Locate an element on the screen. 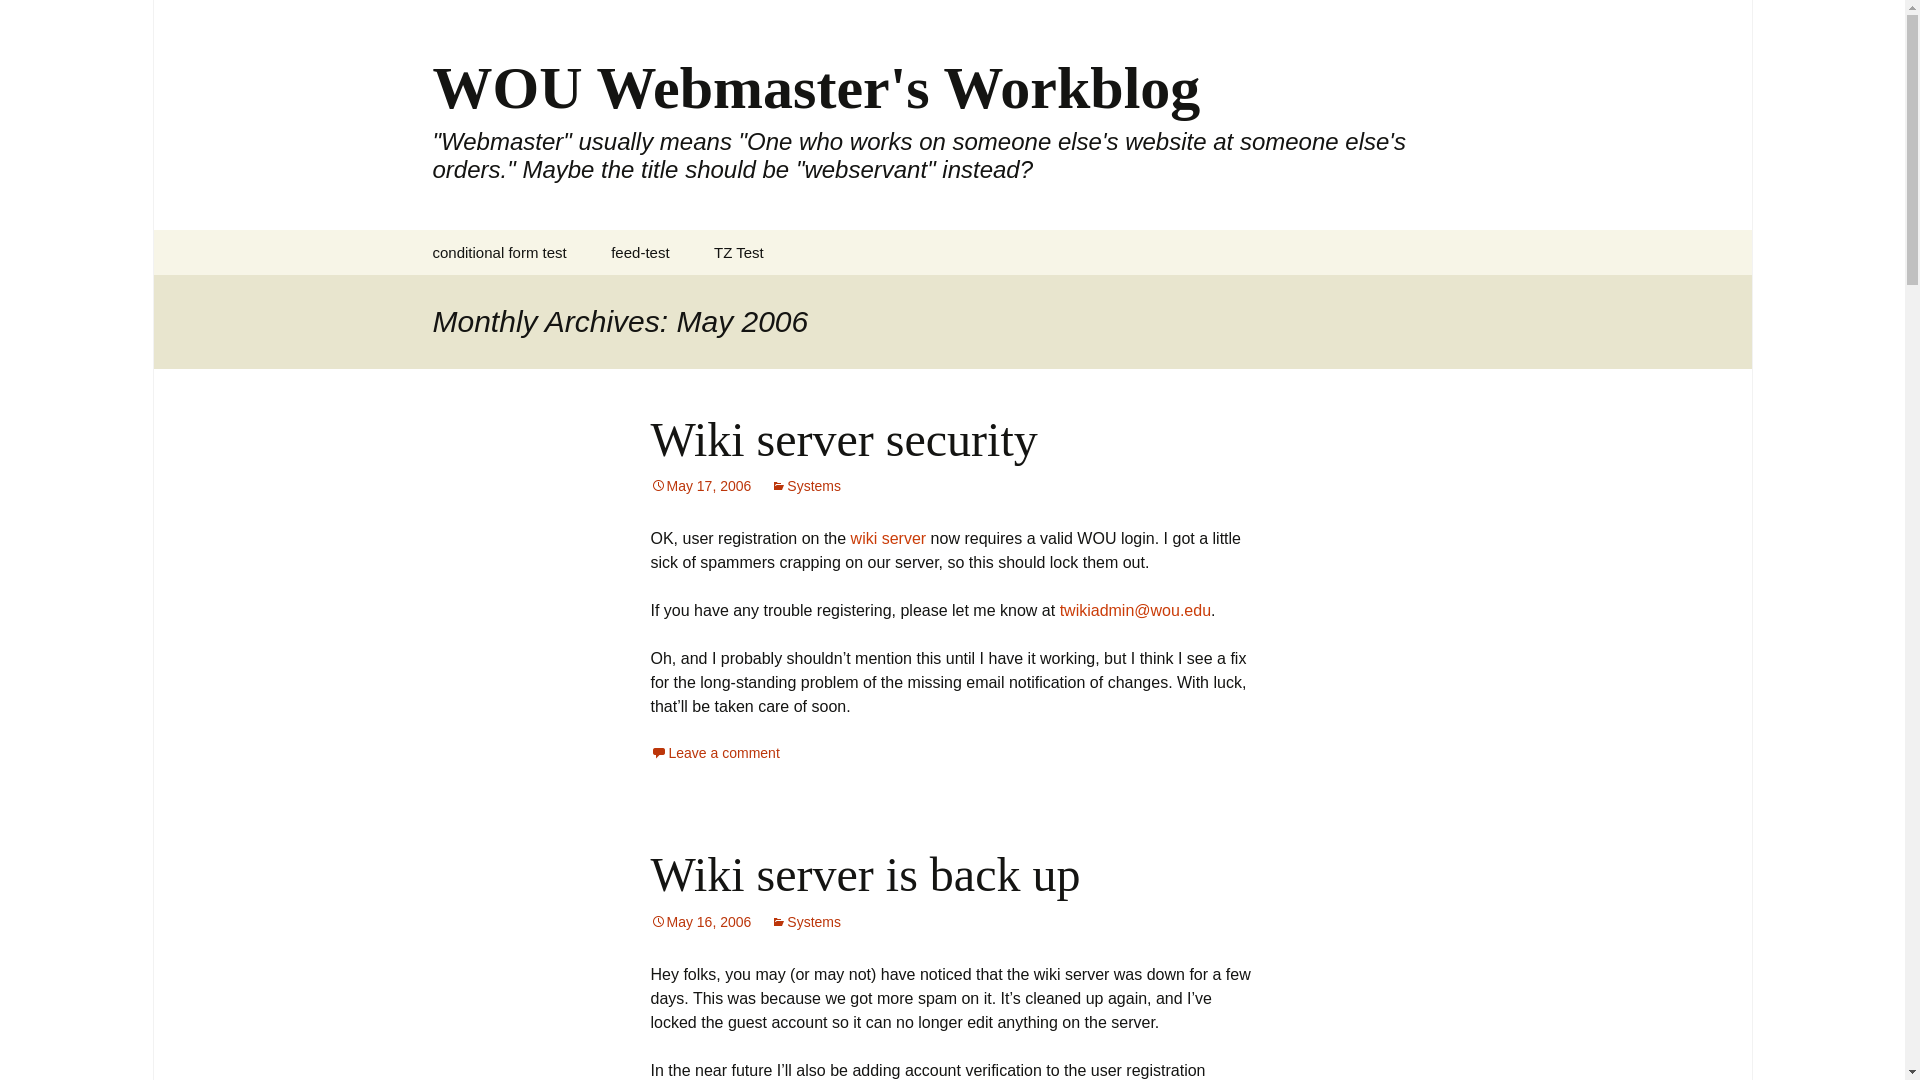 The image size is (1920, 1080). Permalink to Wiki server security is located at coordinates (700, 486).